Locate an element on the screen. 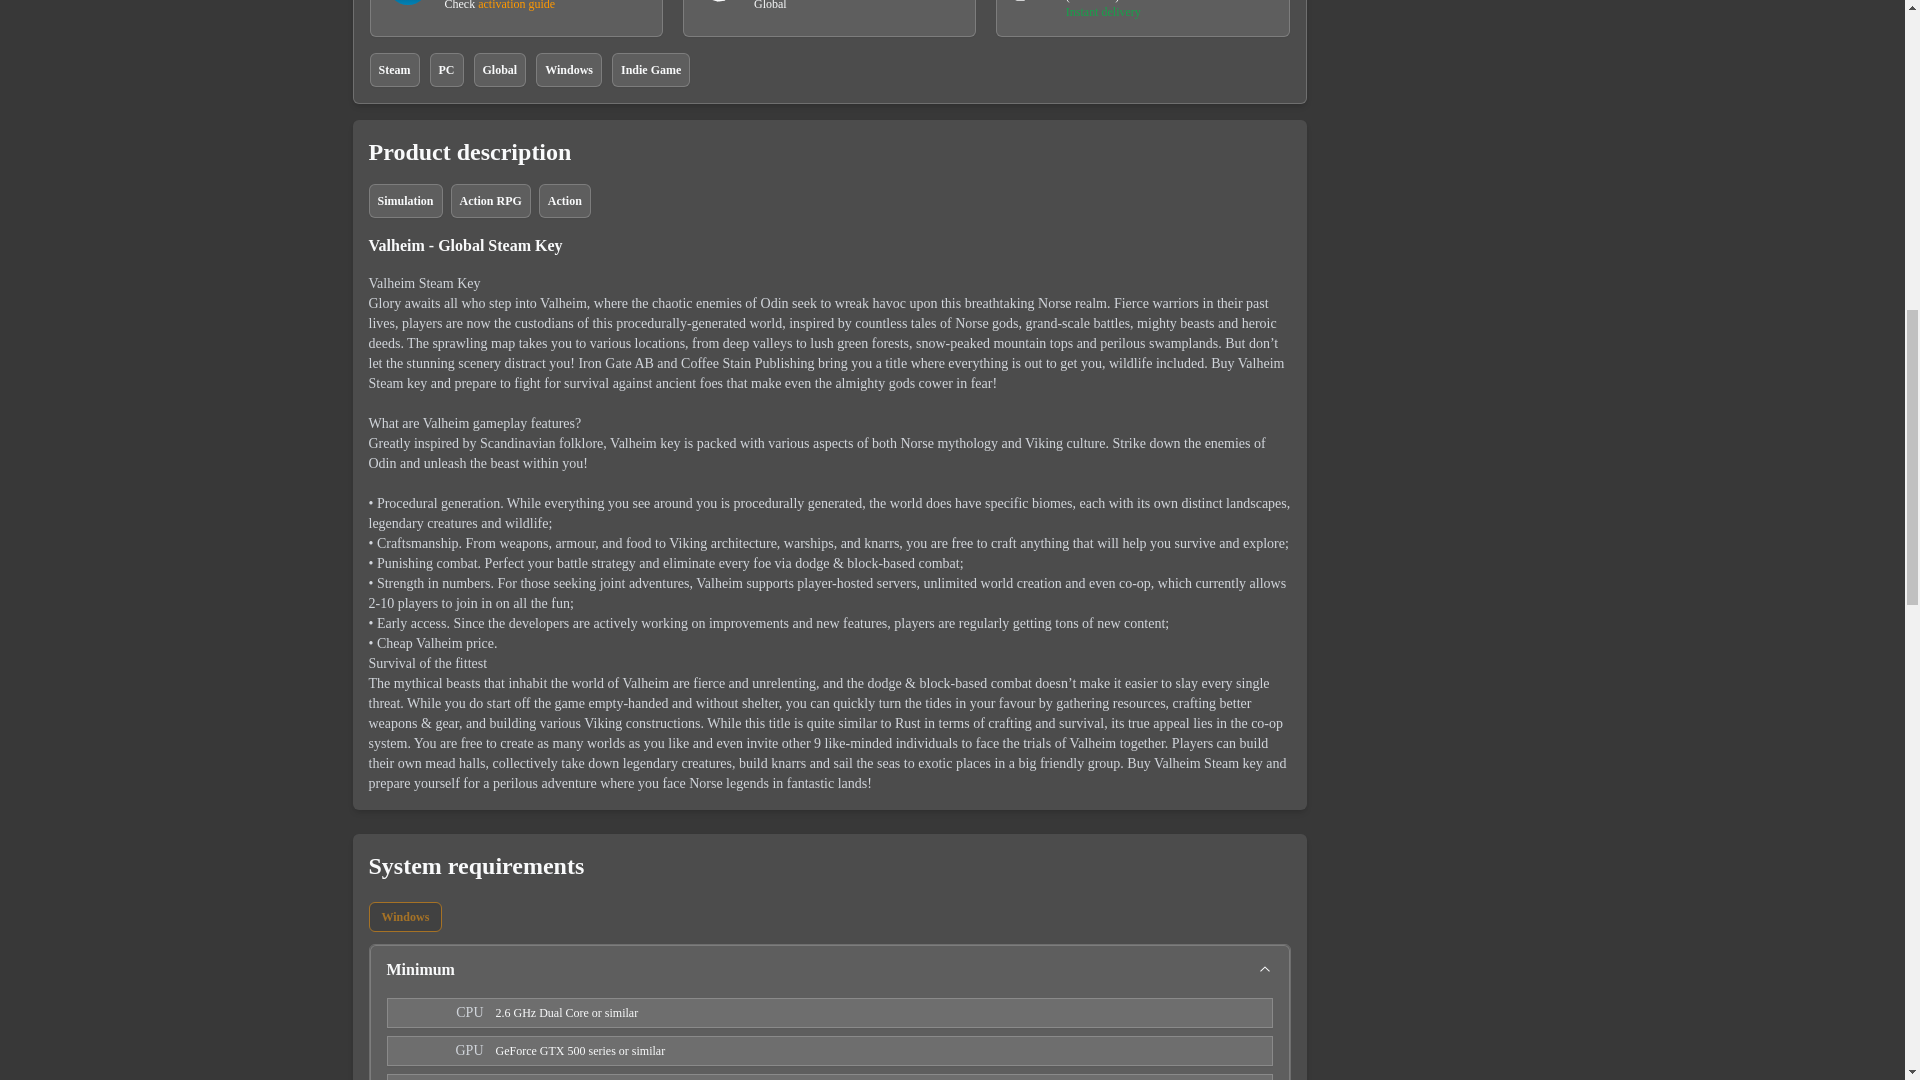  activation guide is located at coordinates (516, 5).